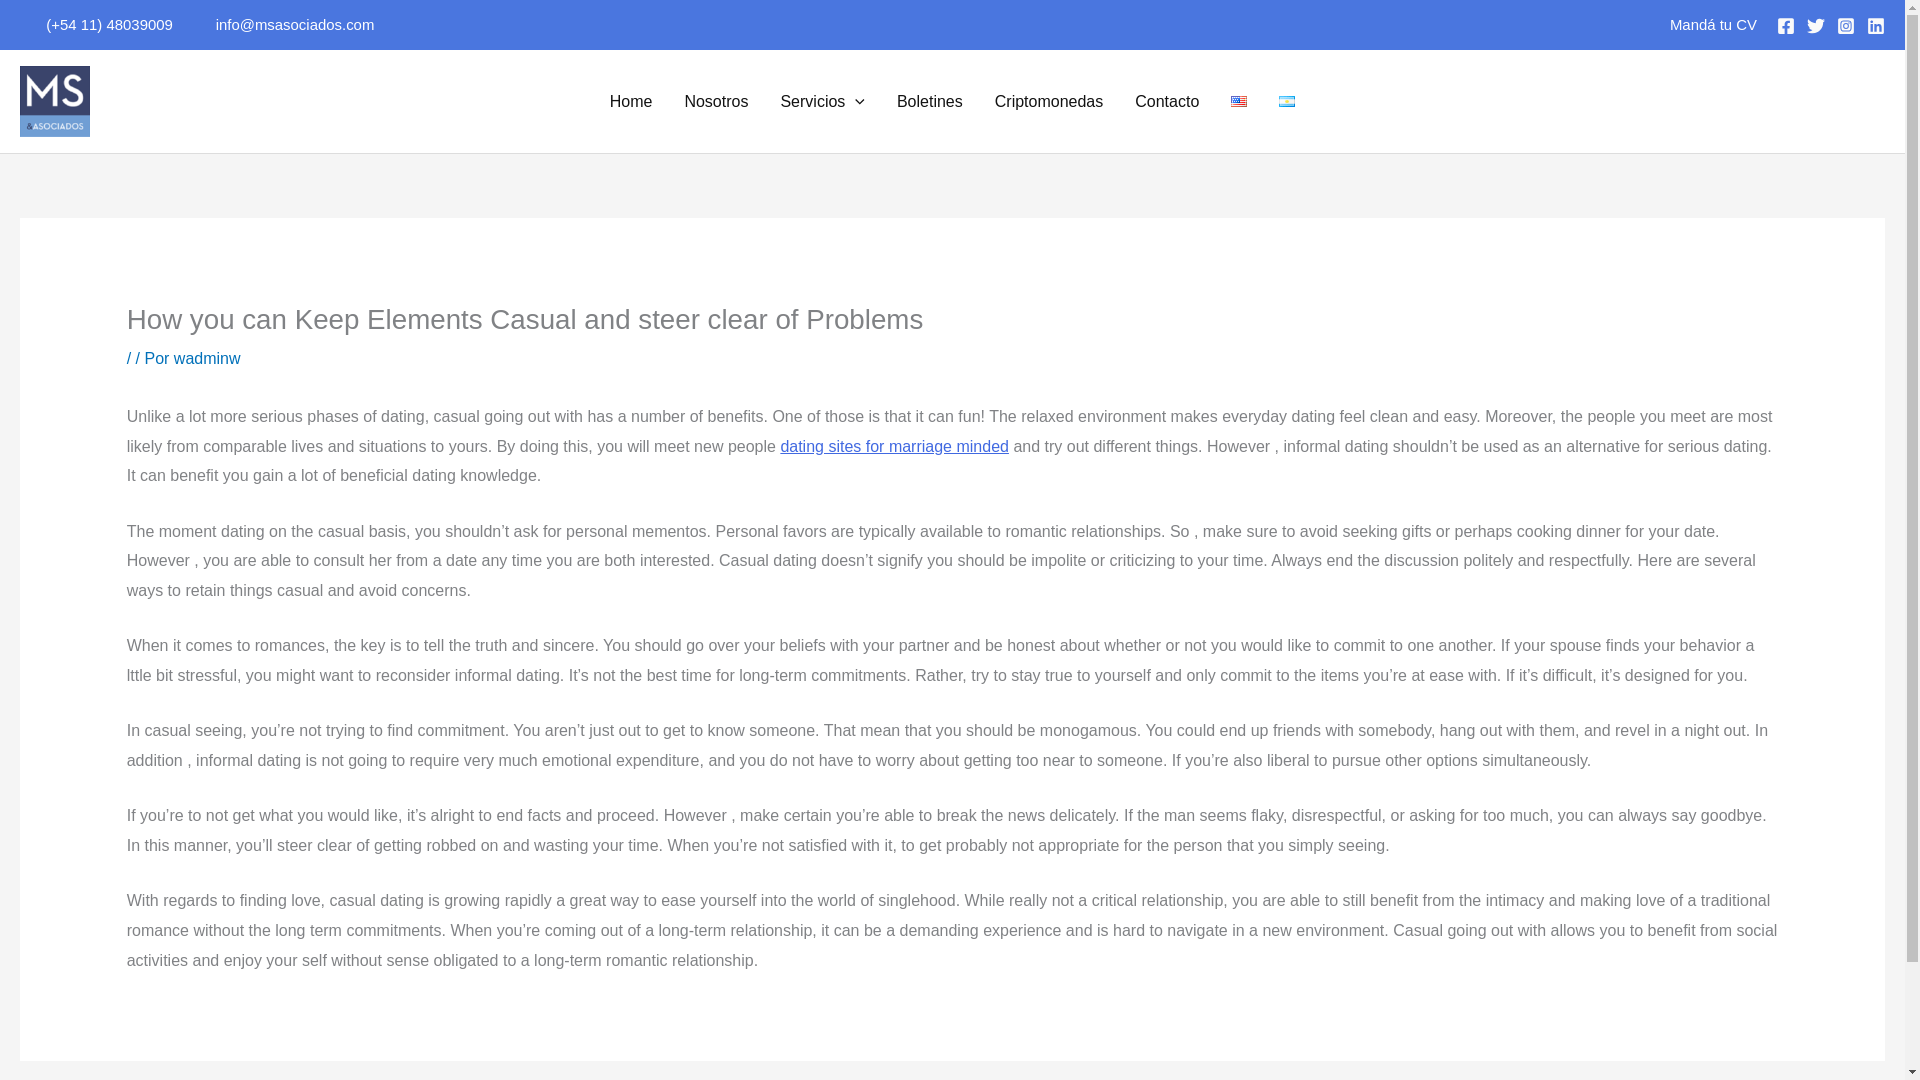 Image resolution: width=1920 pixels, height=1080 pixels. Describe the element at coordinates (716, 100) in the screenshot. I see `Nosotros` at that location.